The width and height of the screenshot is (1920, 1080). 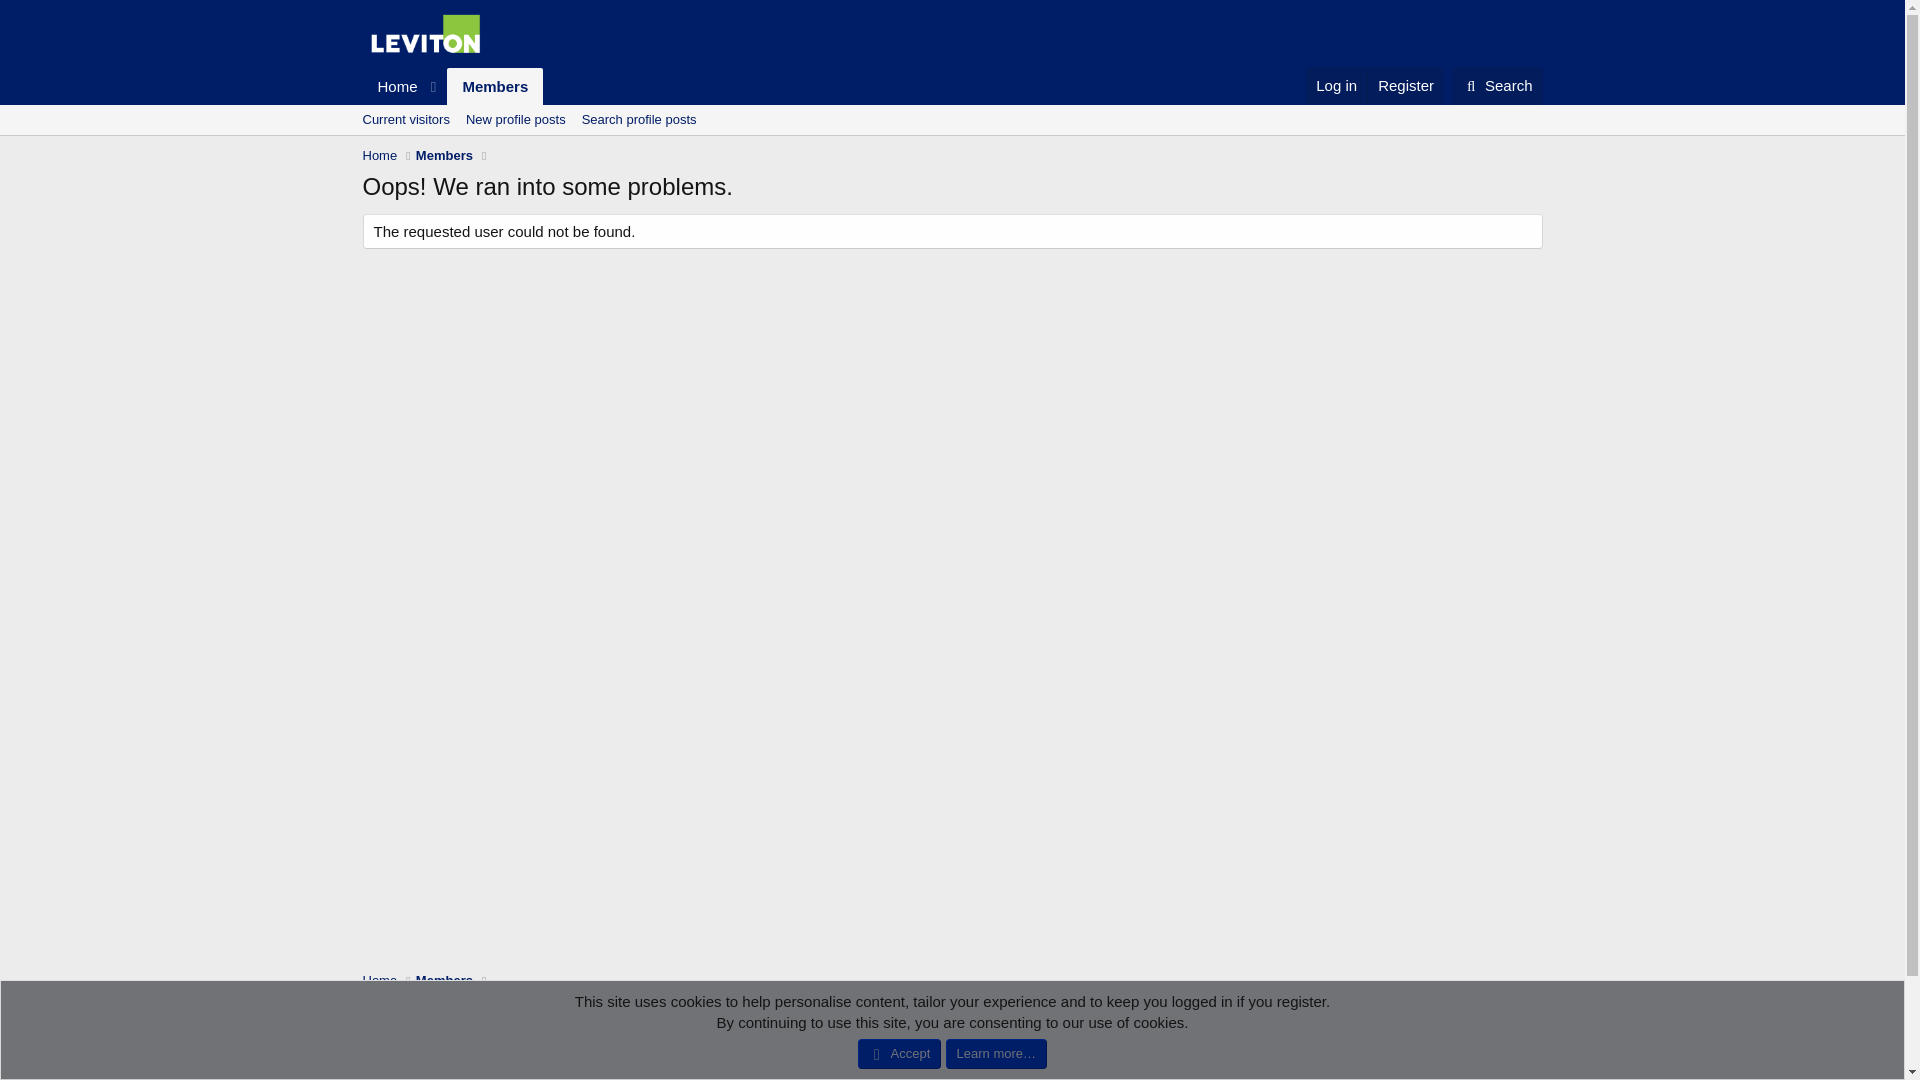 I want to click on Current visitors, so click(x=406, y=1024).